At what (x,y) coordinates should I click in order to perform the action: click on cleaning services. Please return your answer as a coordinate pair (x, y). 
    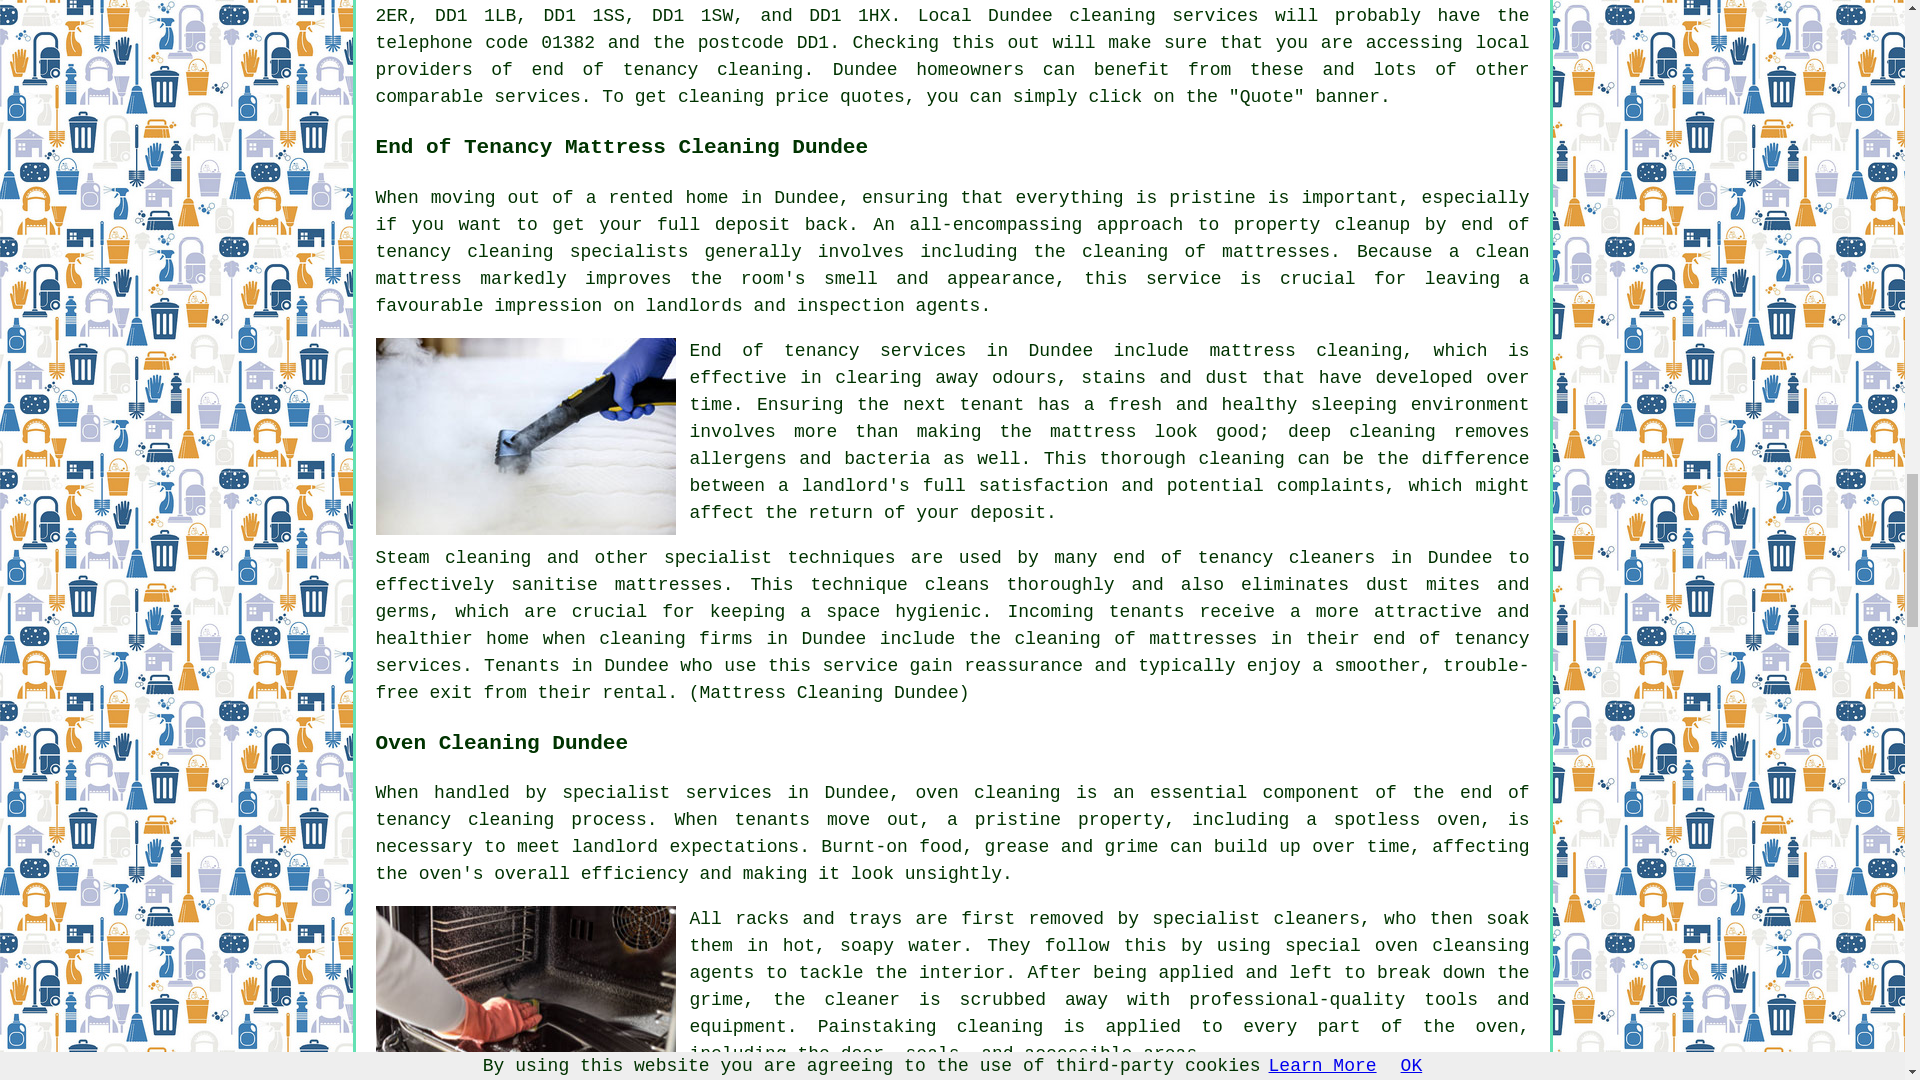
    Looking at the image, I should click on (1163, 16).